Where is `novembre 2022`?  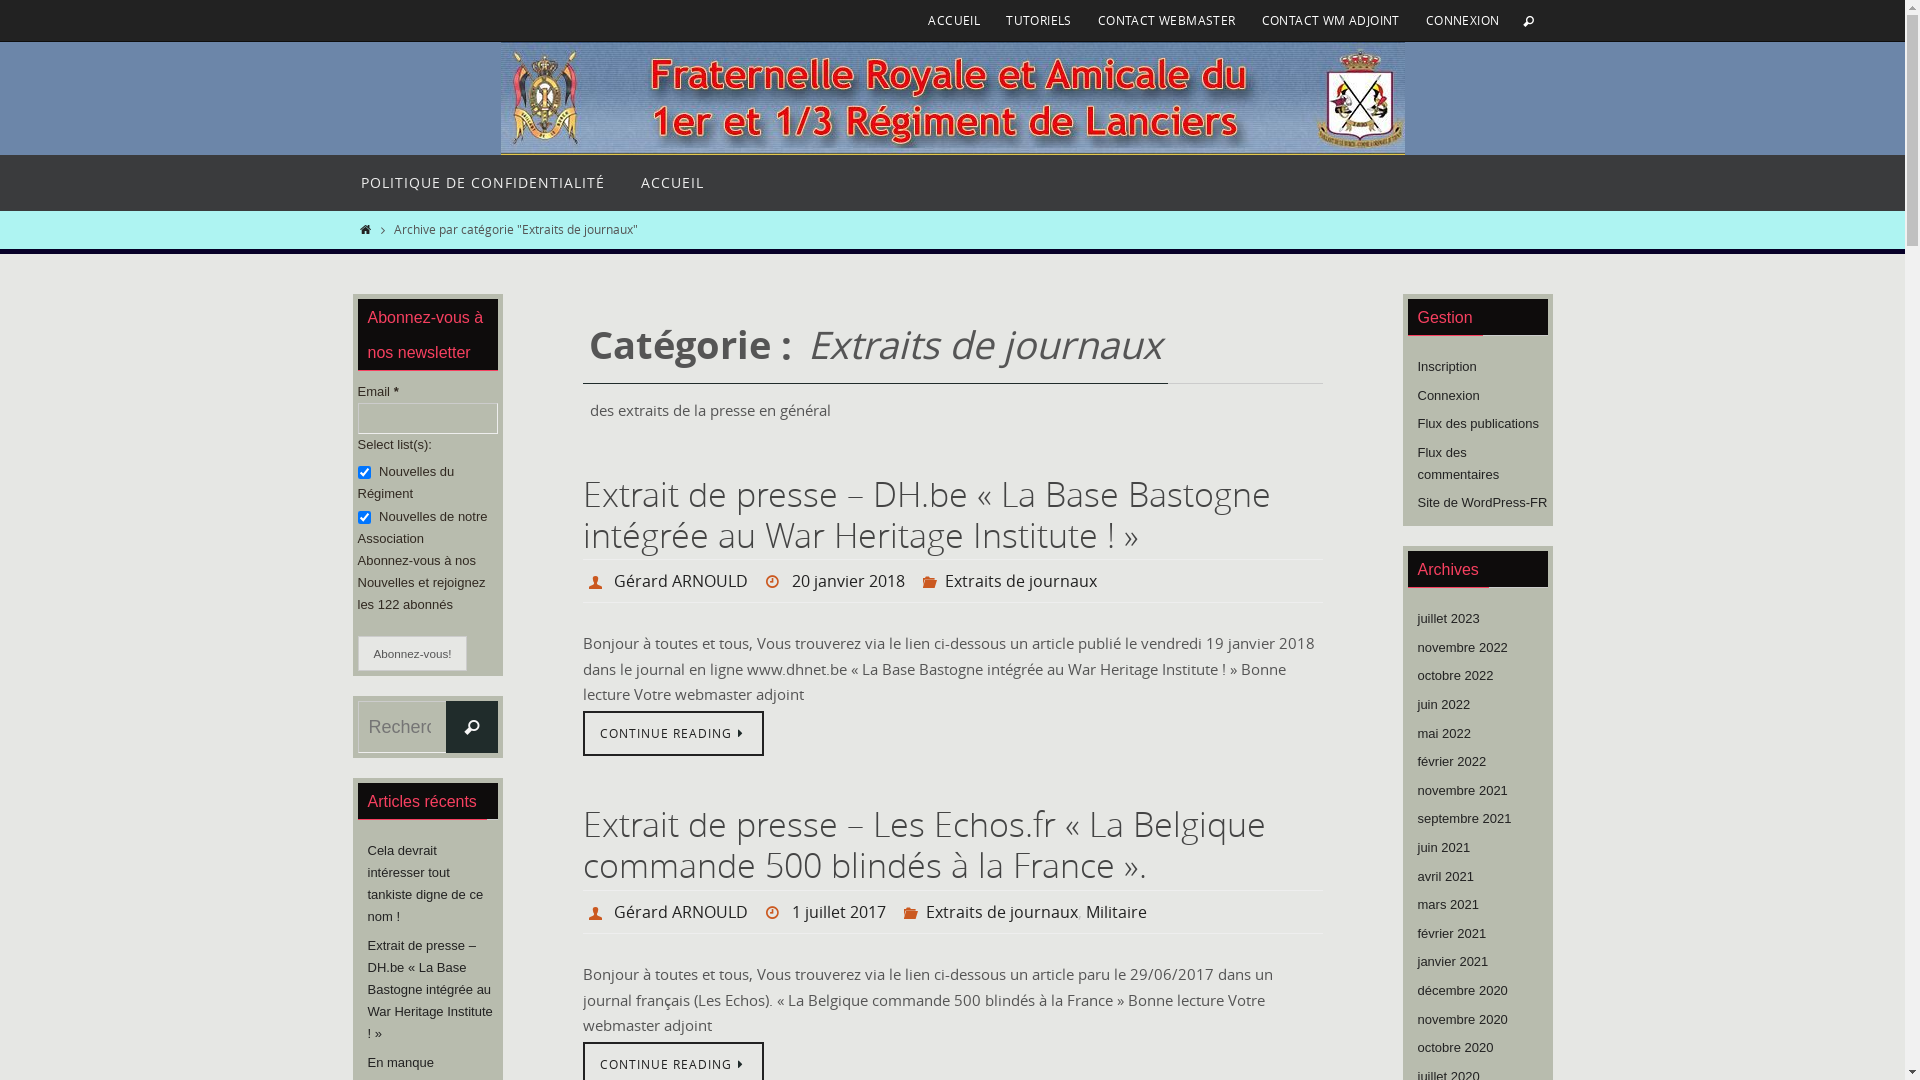
novembre 2022 is located at coordinates (1463, 648).